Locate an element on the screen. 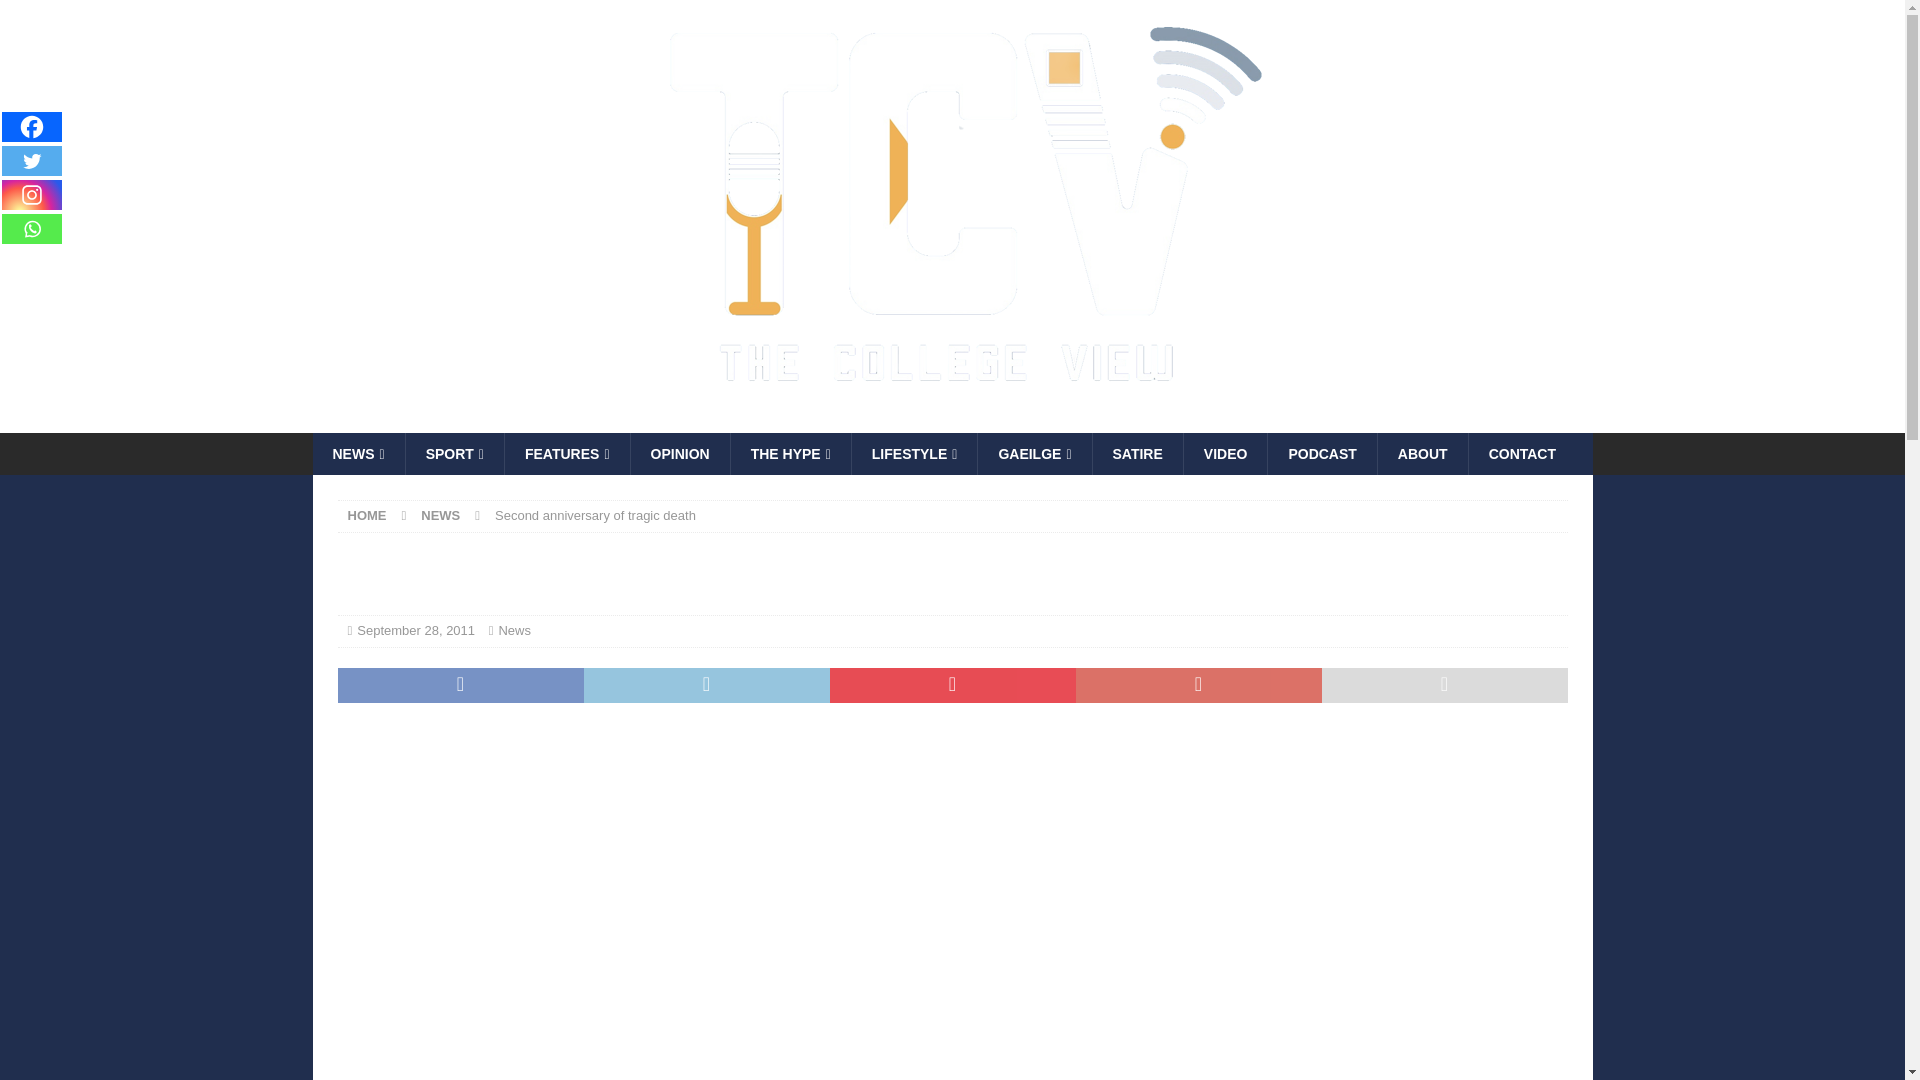 This screenshot has width=1920, height=1080. FEATURES is located at coordinates (566, 454).